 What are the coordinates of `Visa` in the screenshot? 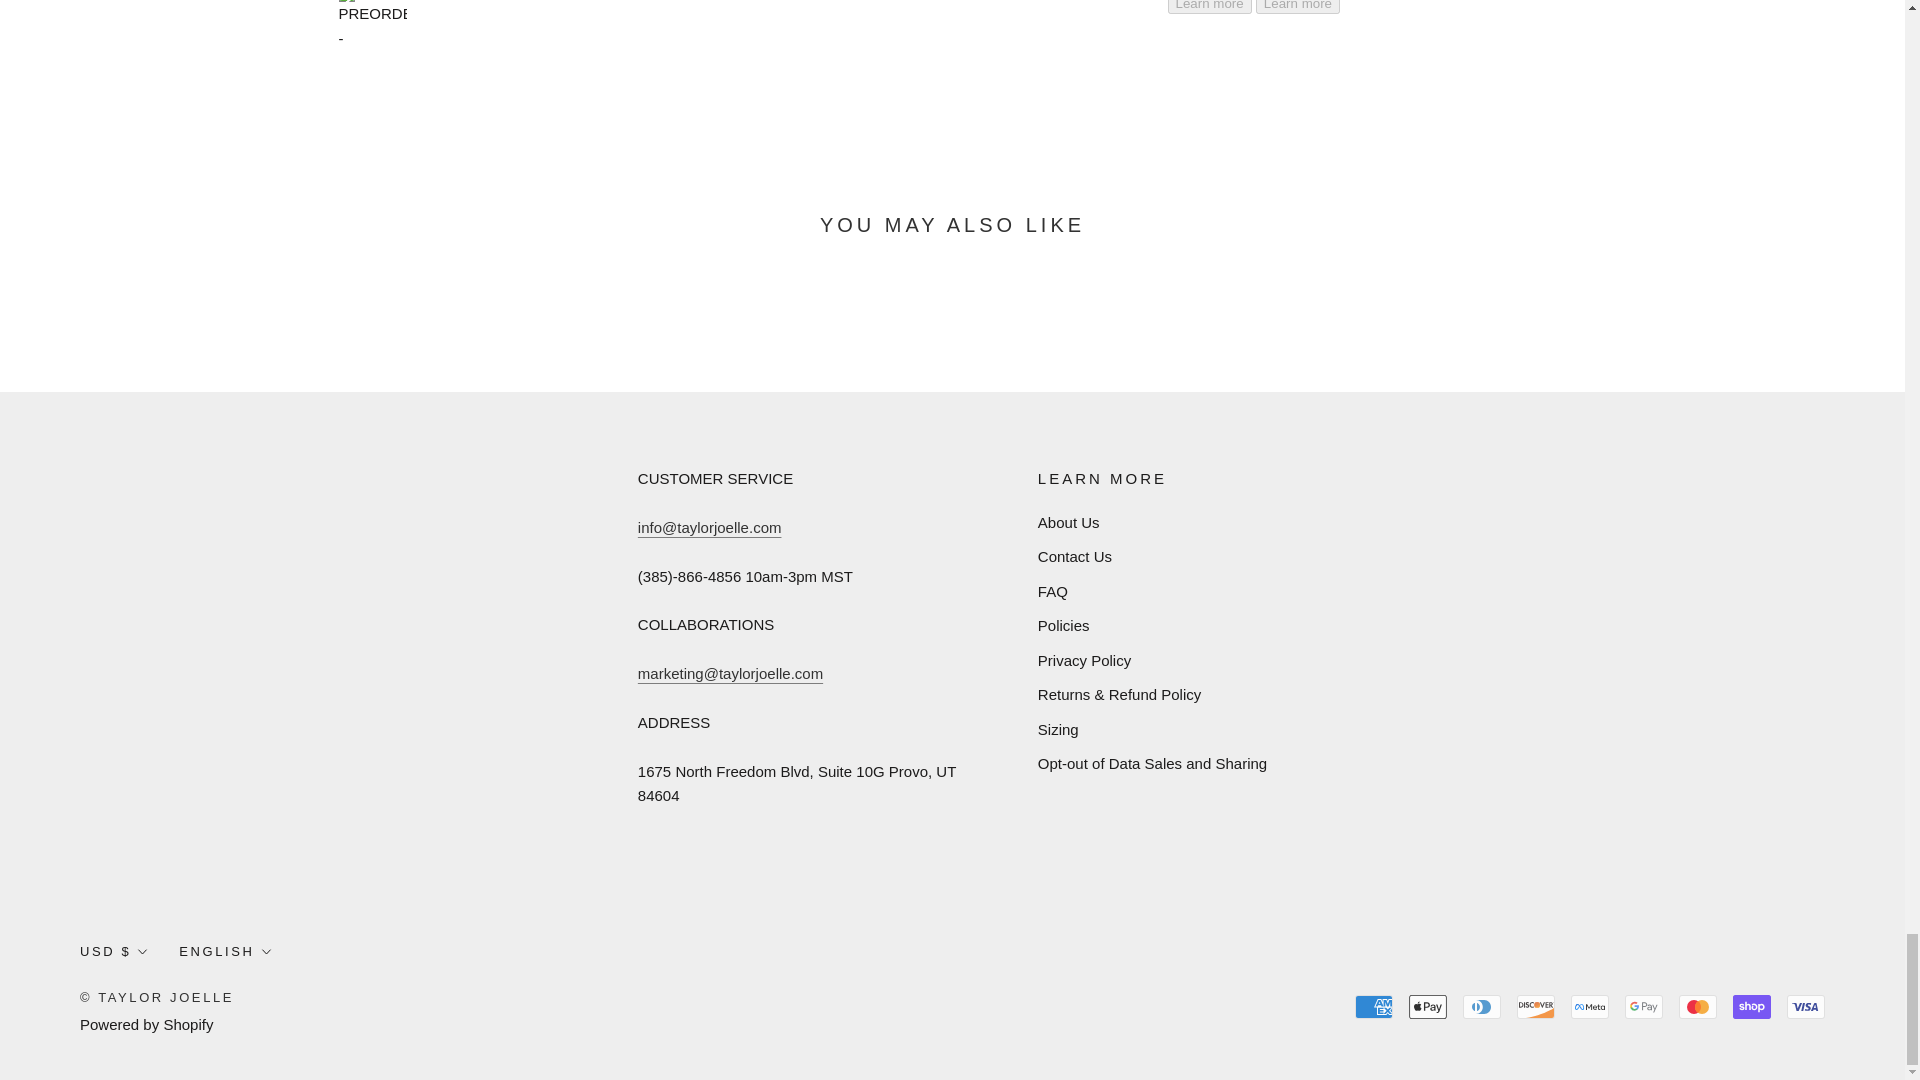 It's located at (1806, 1006).